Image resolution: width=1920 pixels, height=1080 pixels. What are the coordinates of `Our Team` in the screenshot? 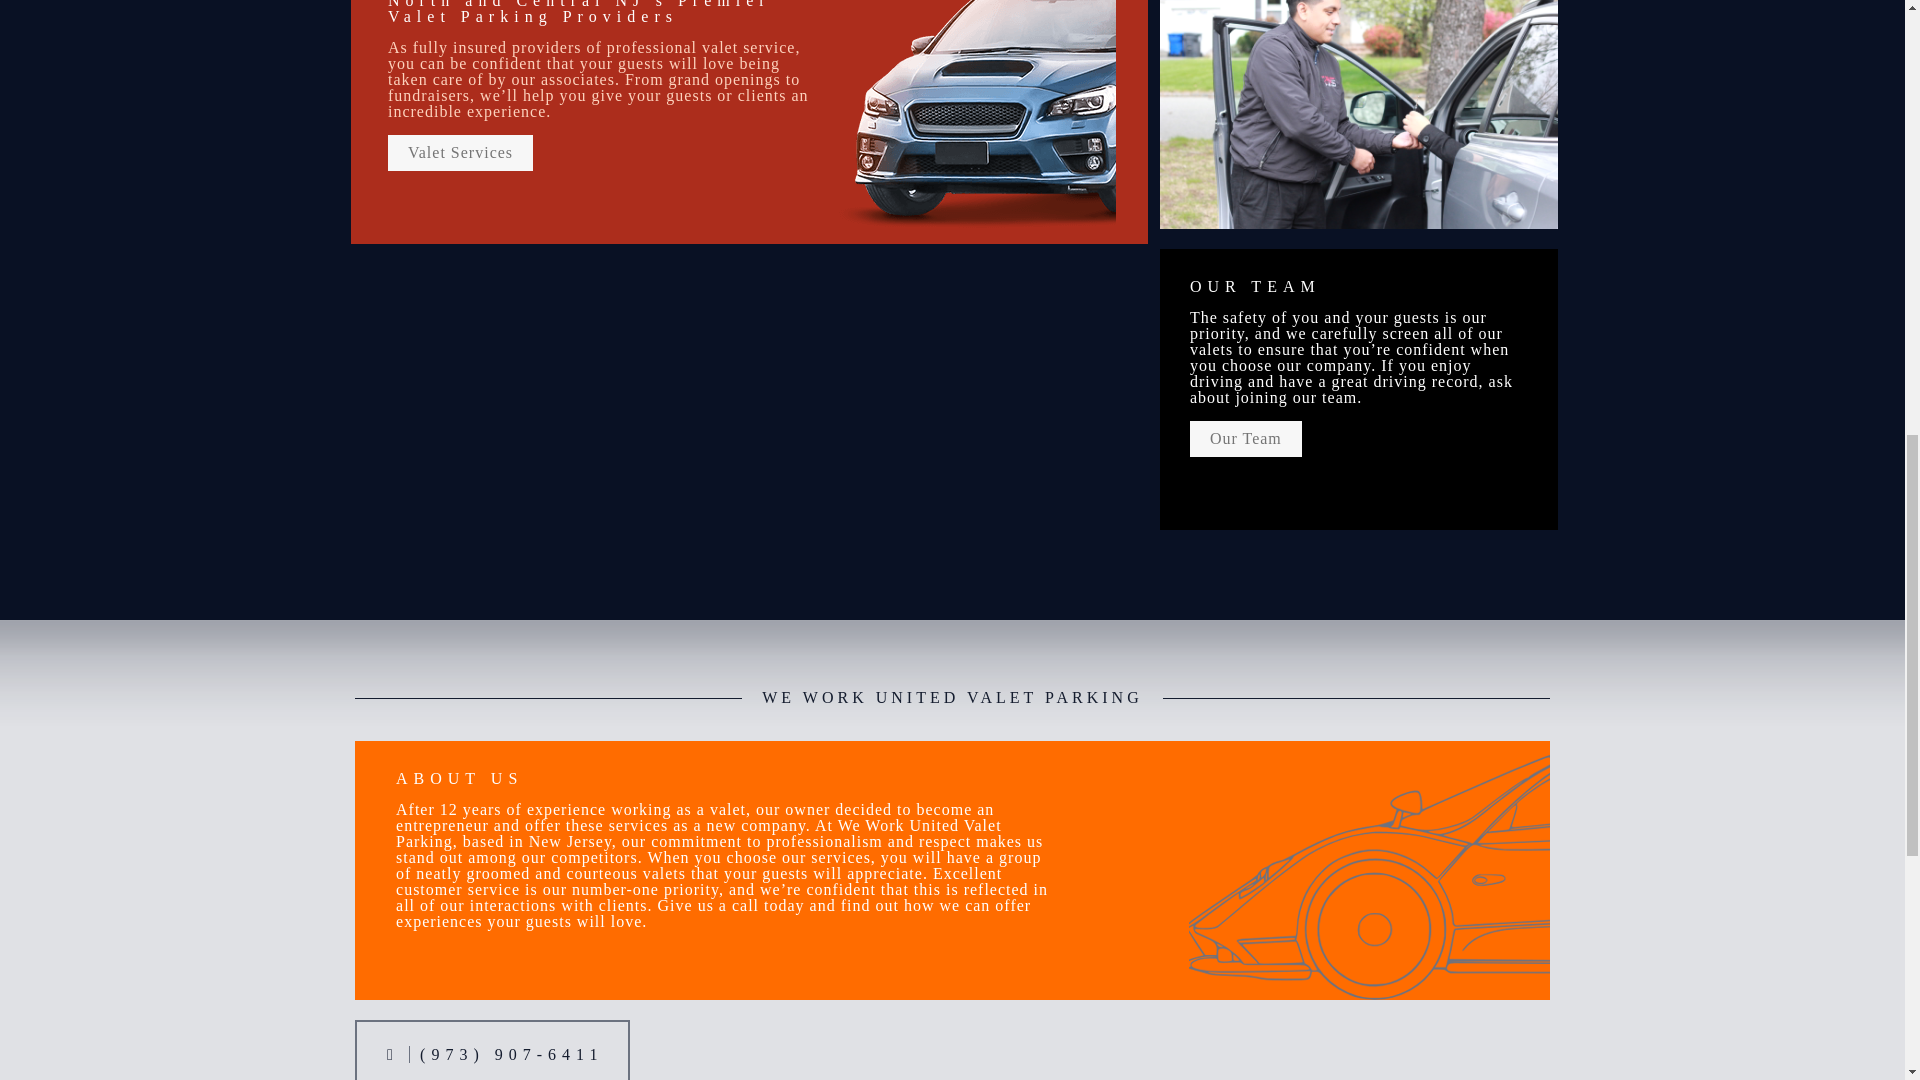 It's located at (1246, 438).